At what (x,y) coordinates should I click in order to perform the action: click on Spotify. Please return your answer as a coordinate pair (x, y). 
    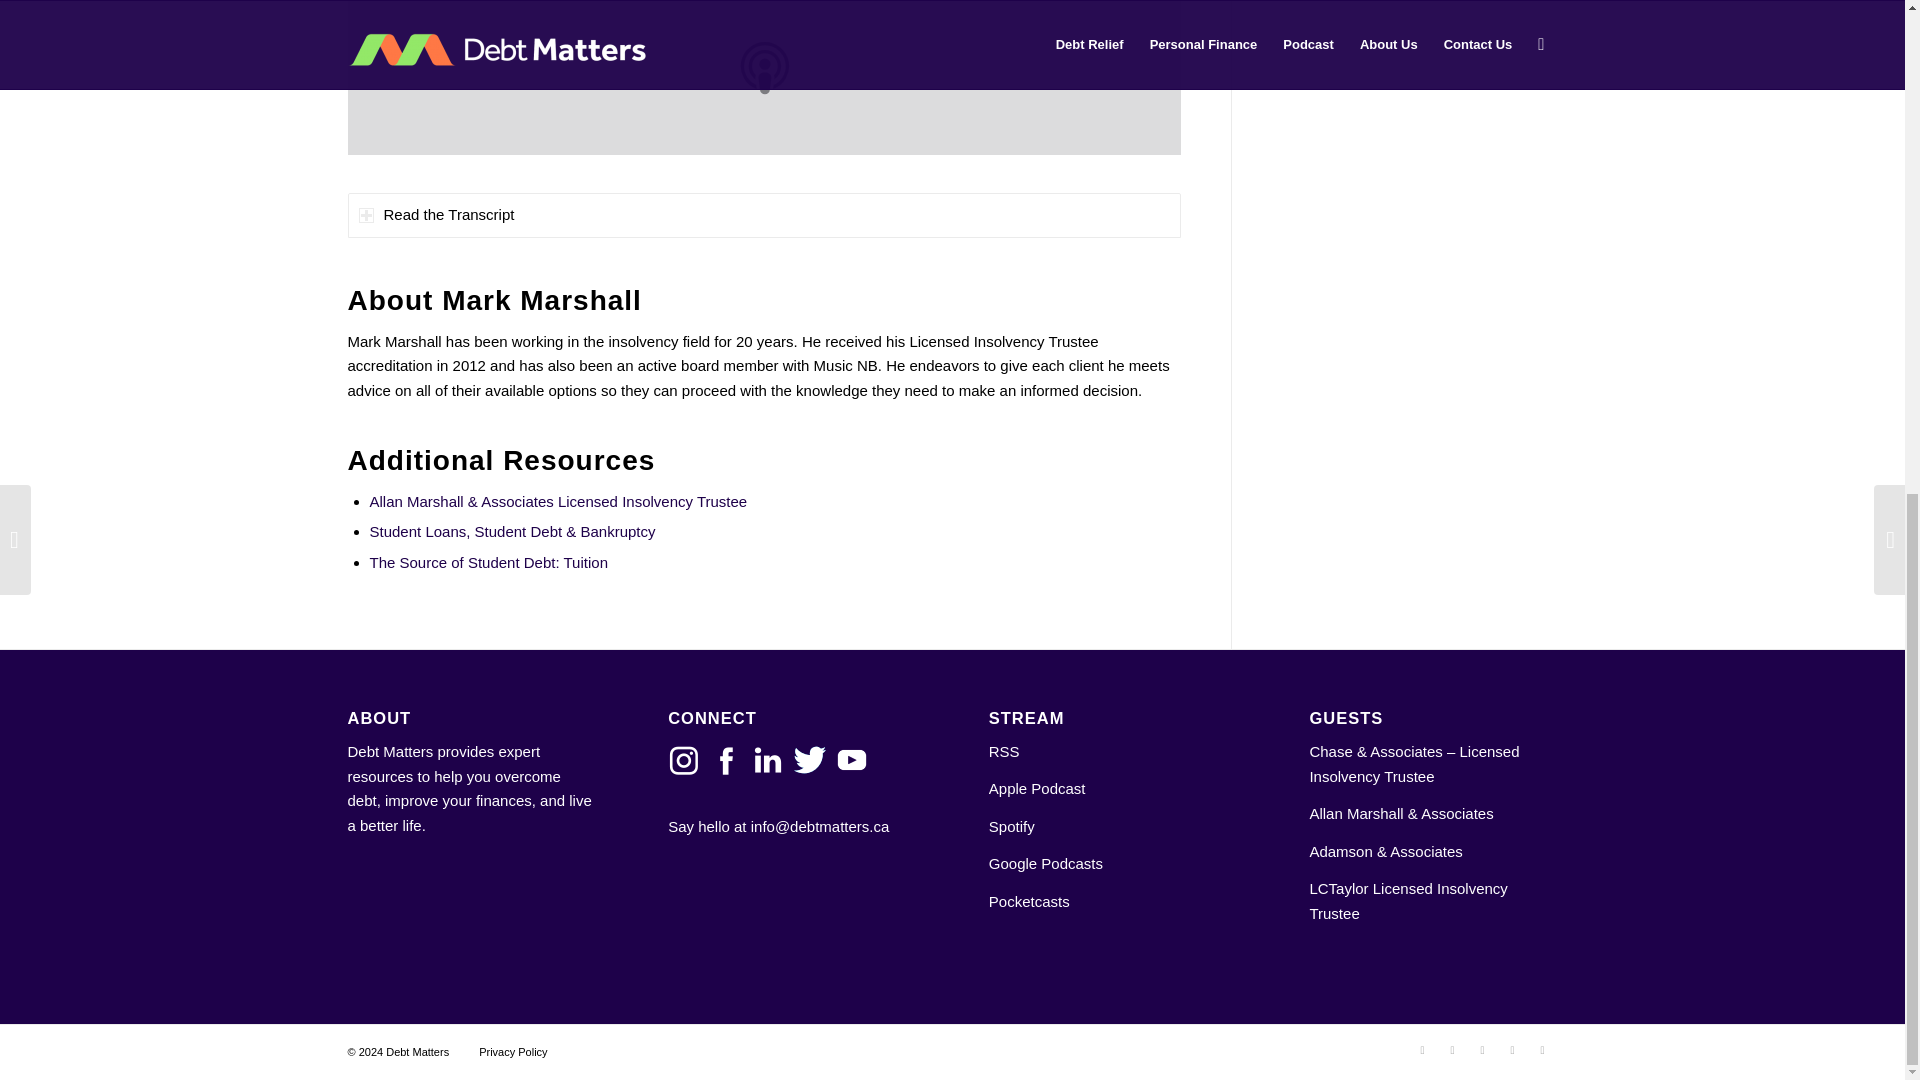
    Looking at the image, I should click on (1011, 826).